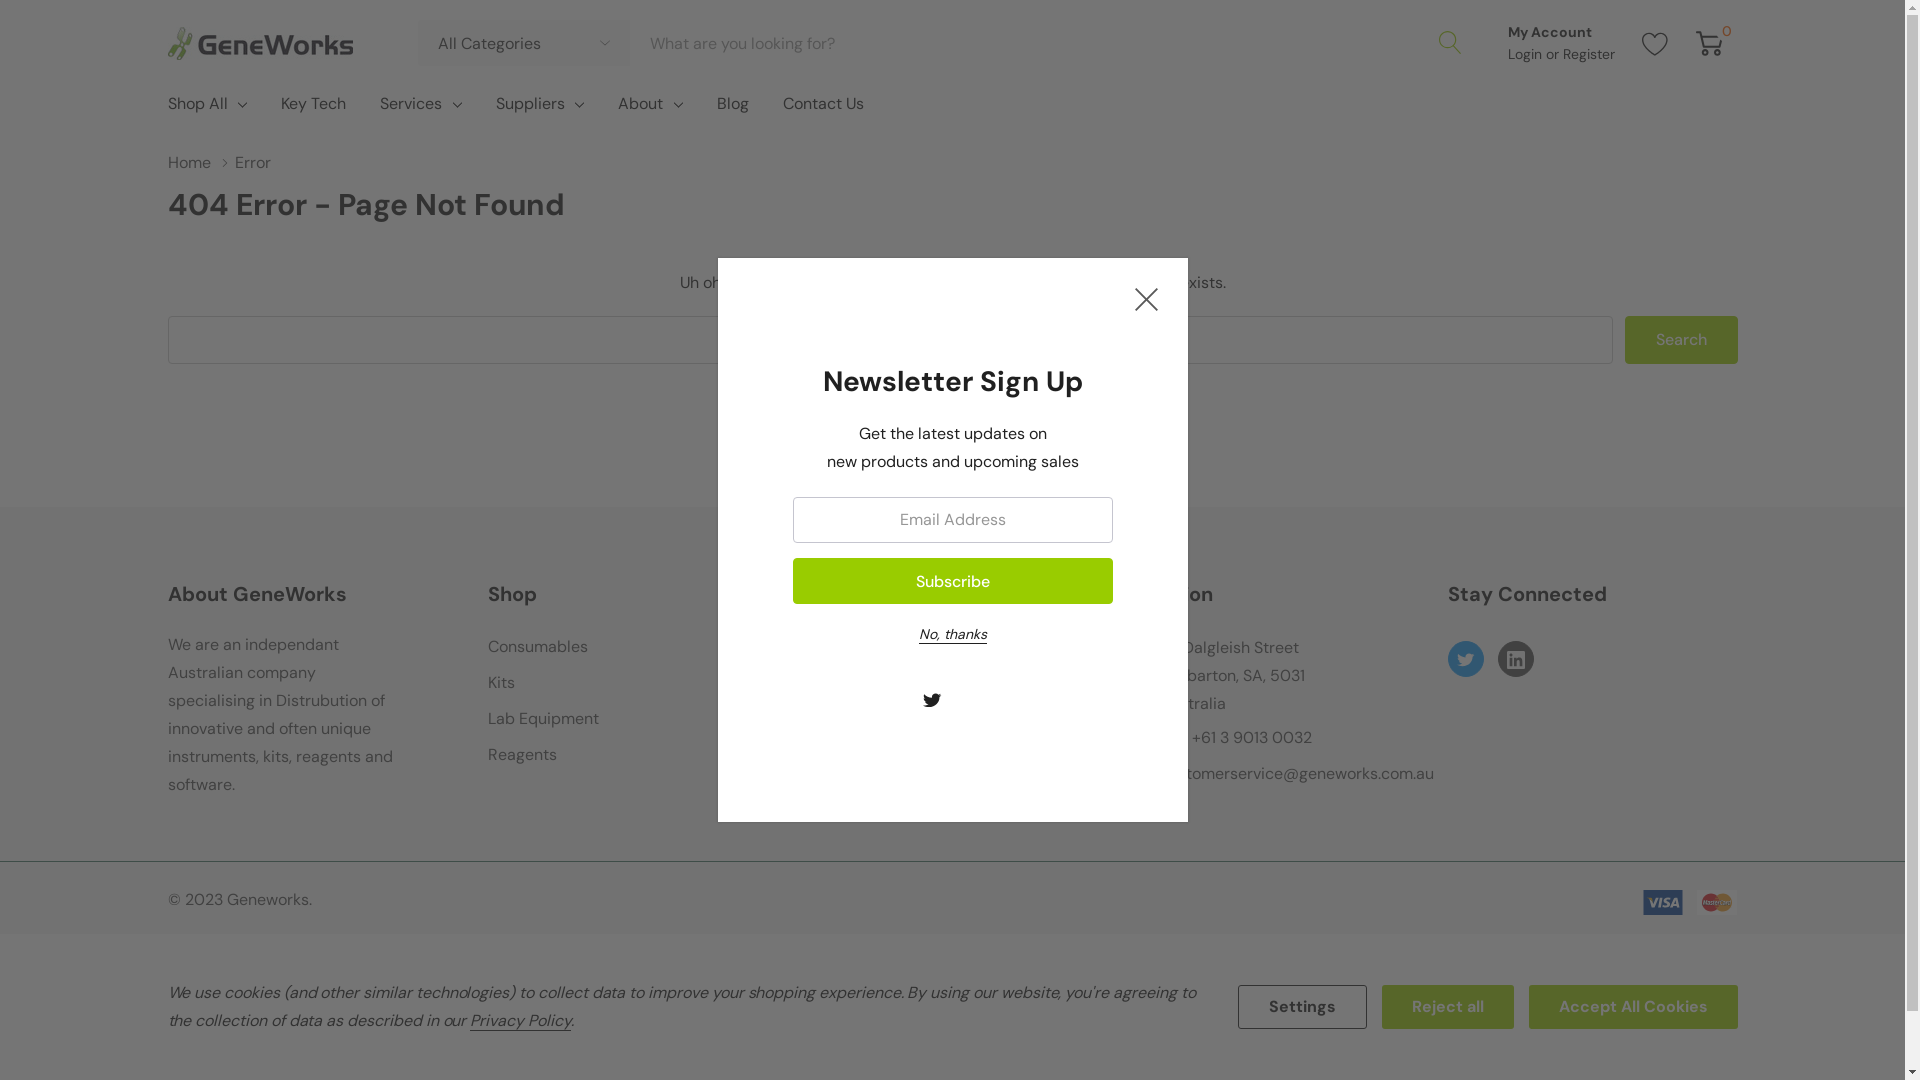  What do you see at coordinates (411, 104) in the screenshot?
I see `Services` at bounding box center [411, 104].